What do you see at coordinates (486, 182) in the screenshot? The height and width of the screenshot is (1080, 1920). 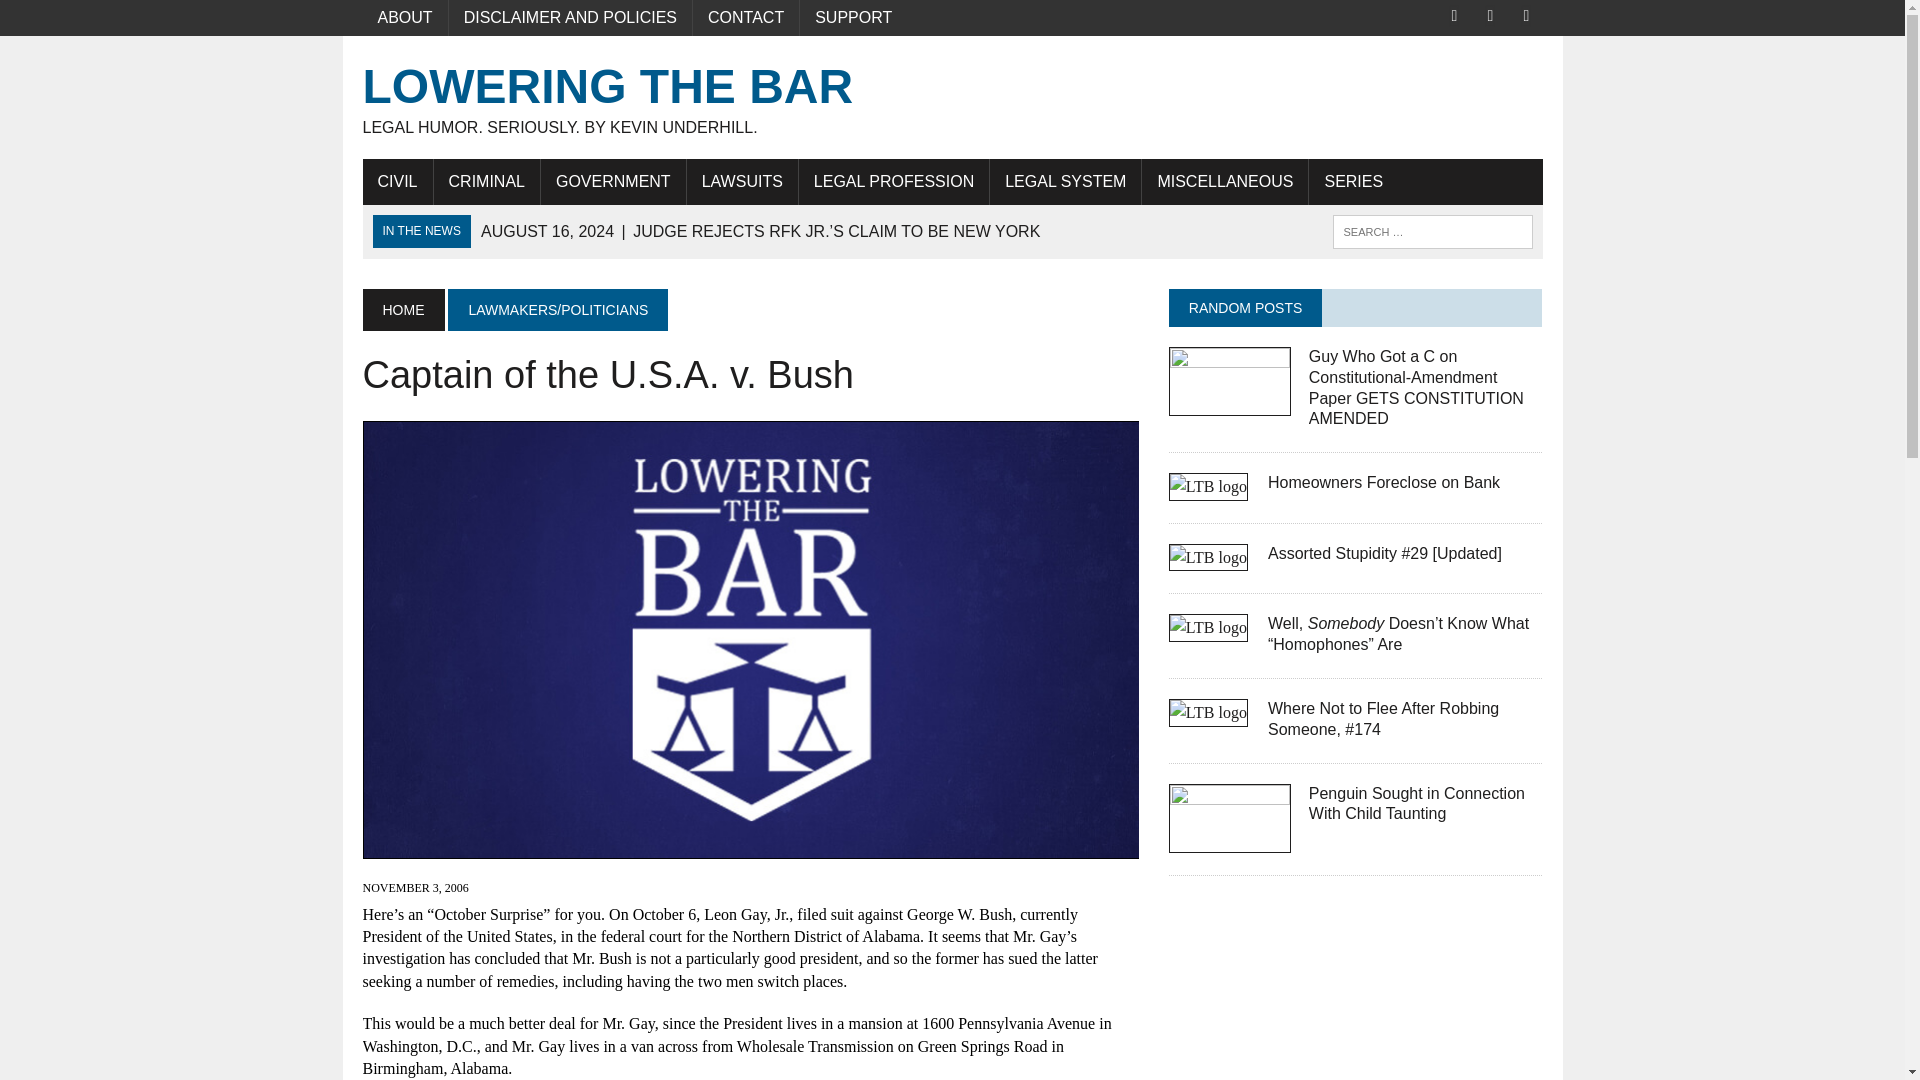 I see `CRIMINAL` at bounding box center [486, 182].